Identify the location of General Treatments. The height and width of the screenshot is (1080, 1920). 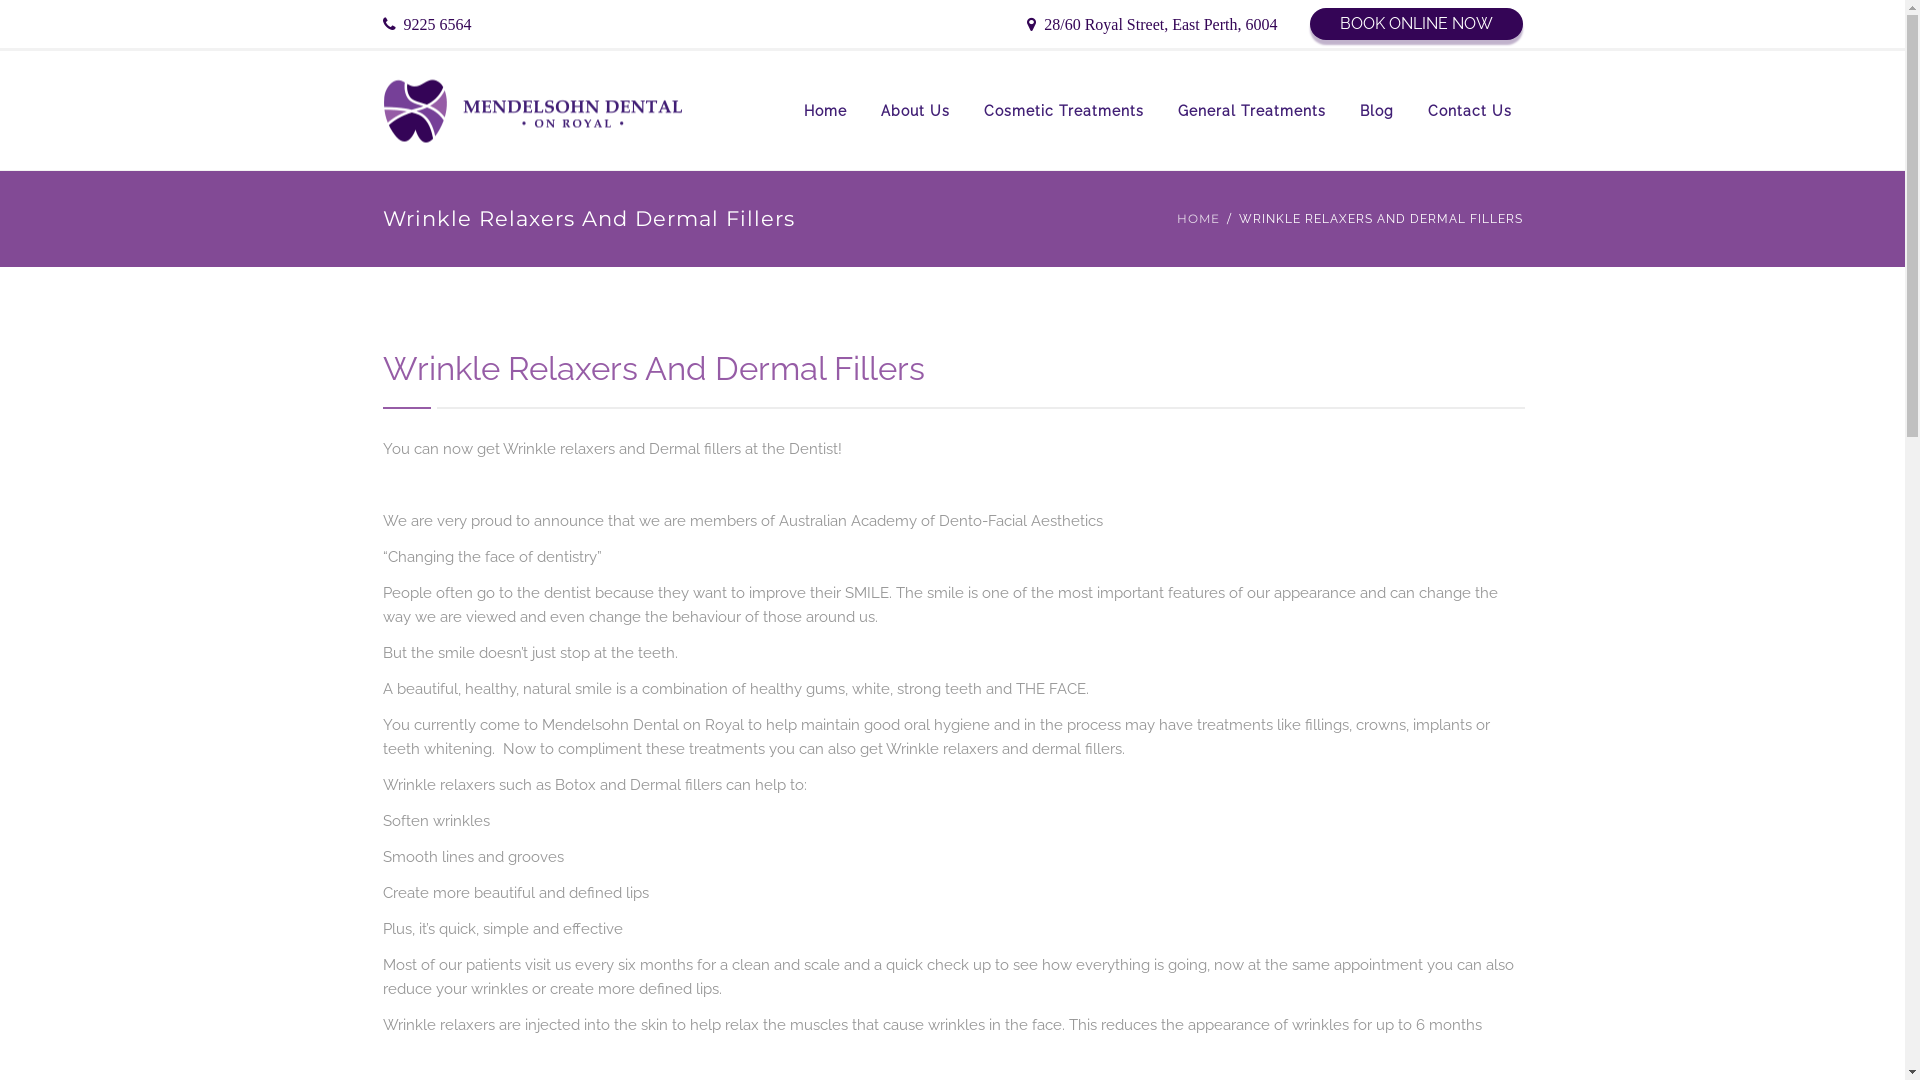
(1251, 111).